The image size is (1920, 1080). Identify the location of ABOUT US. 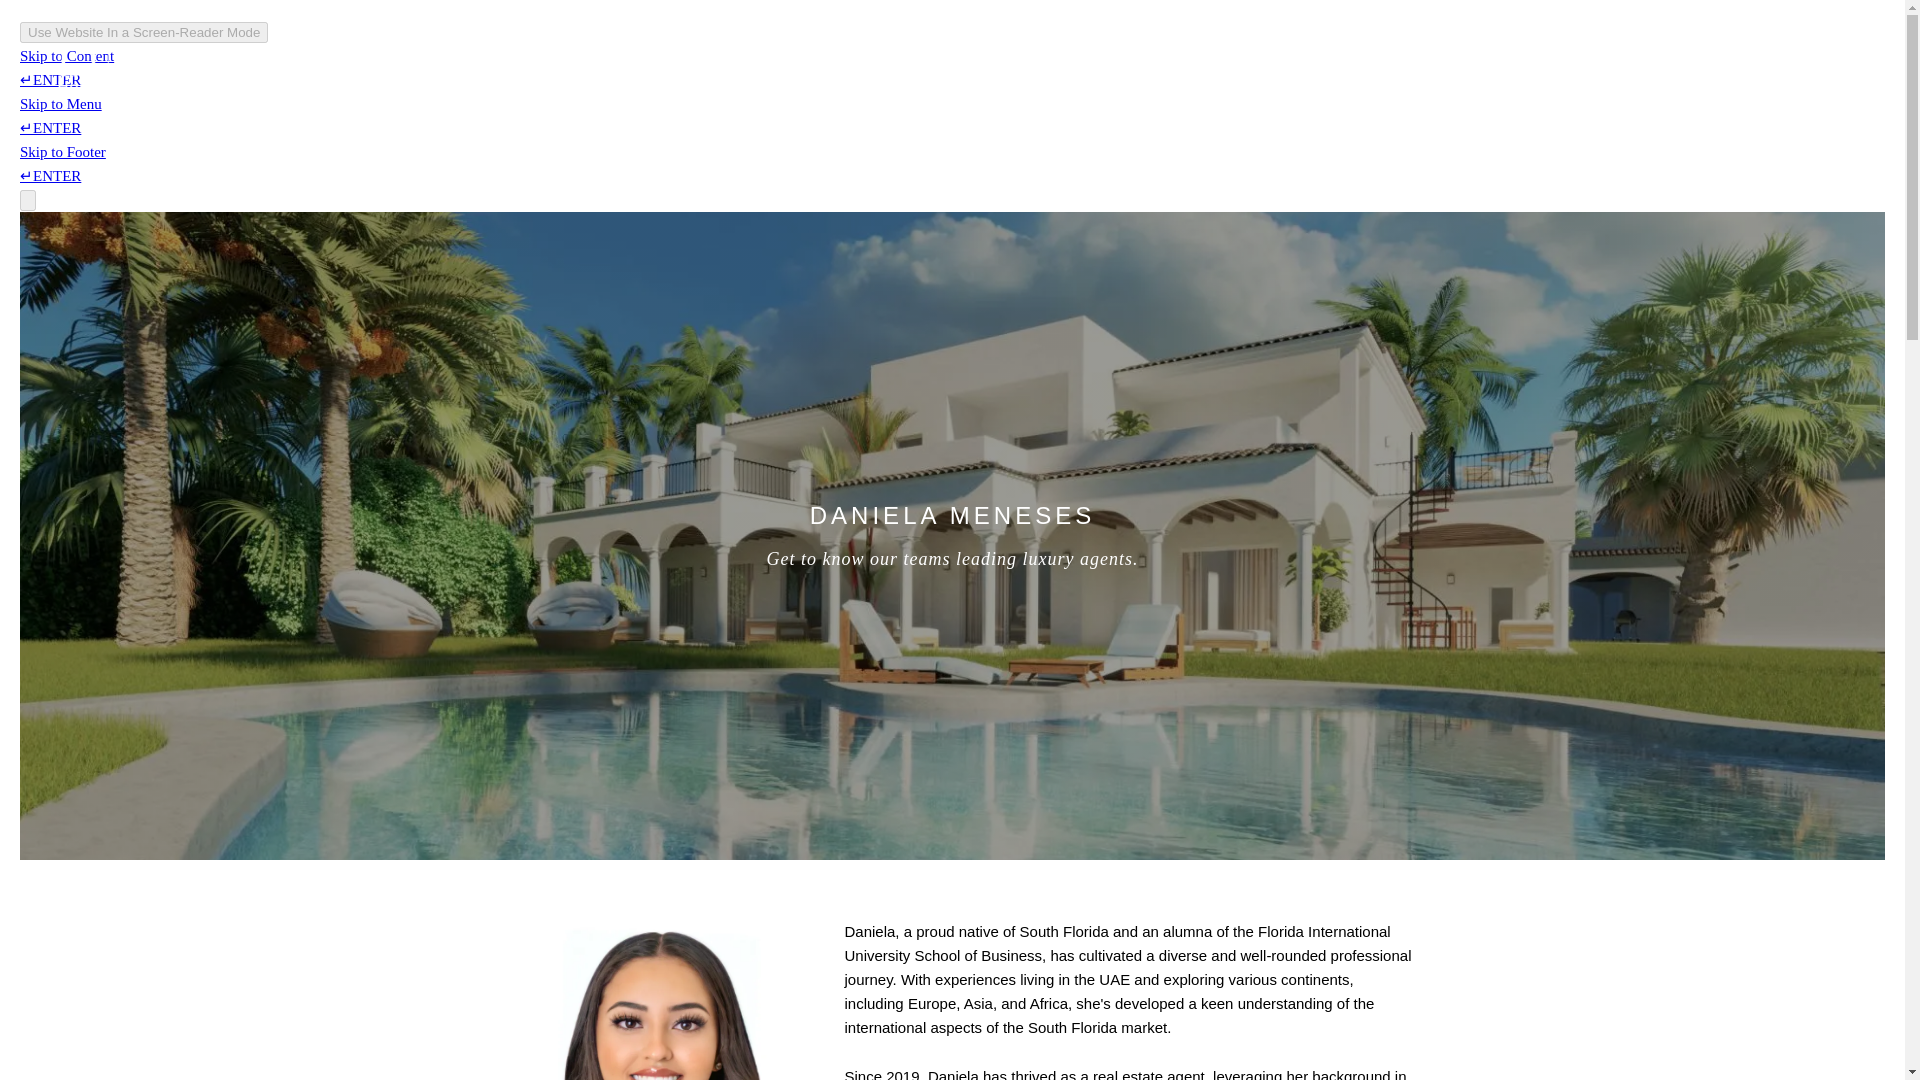
(809, 74).